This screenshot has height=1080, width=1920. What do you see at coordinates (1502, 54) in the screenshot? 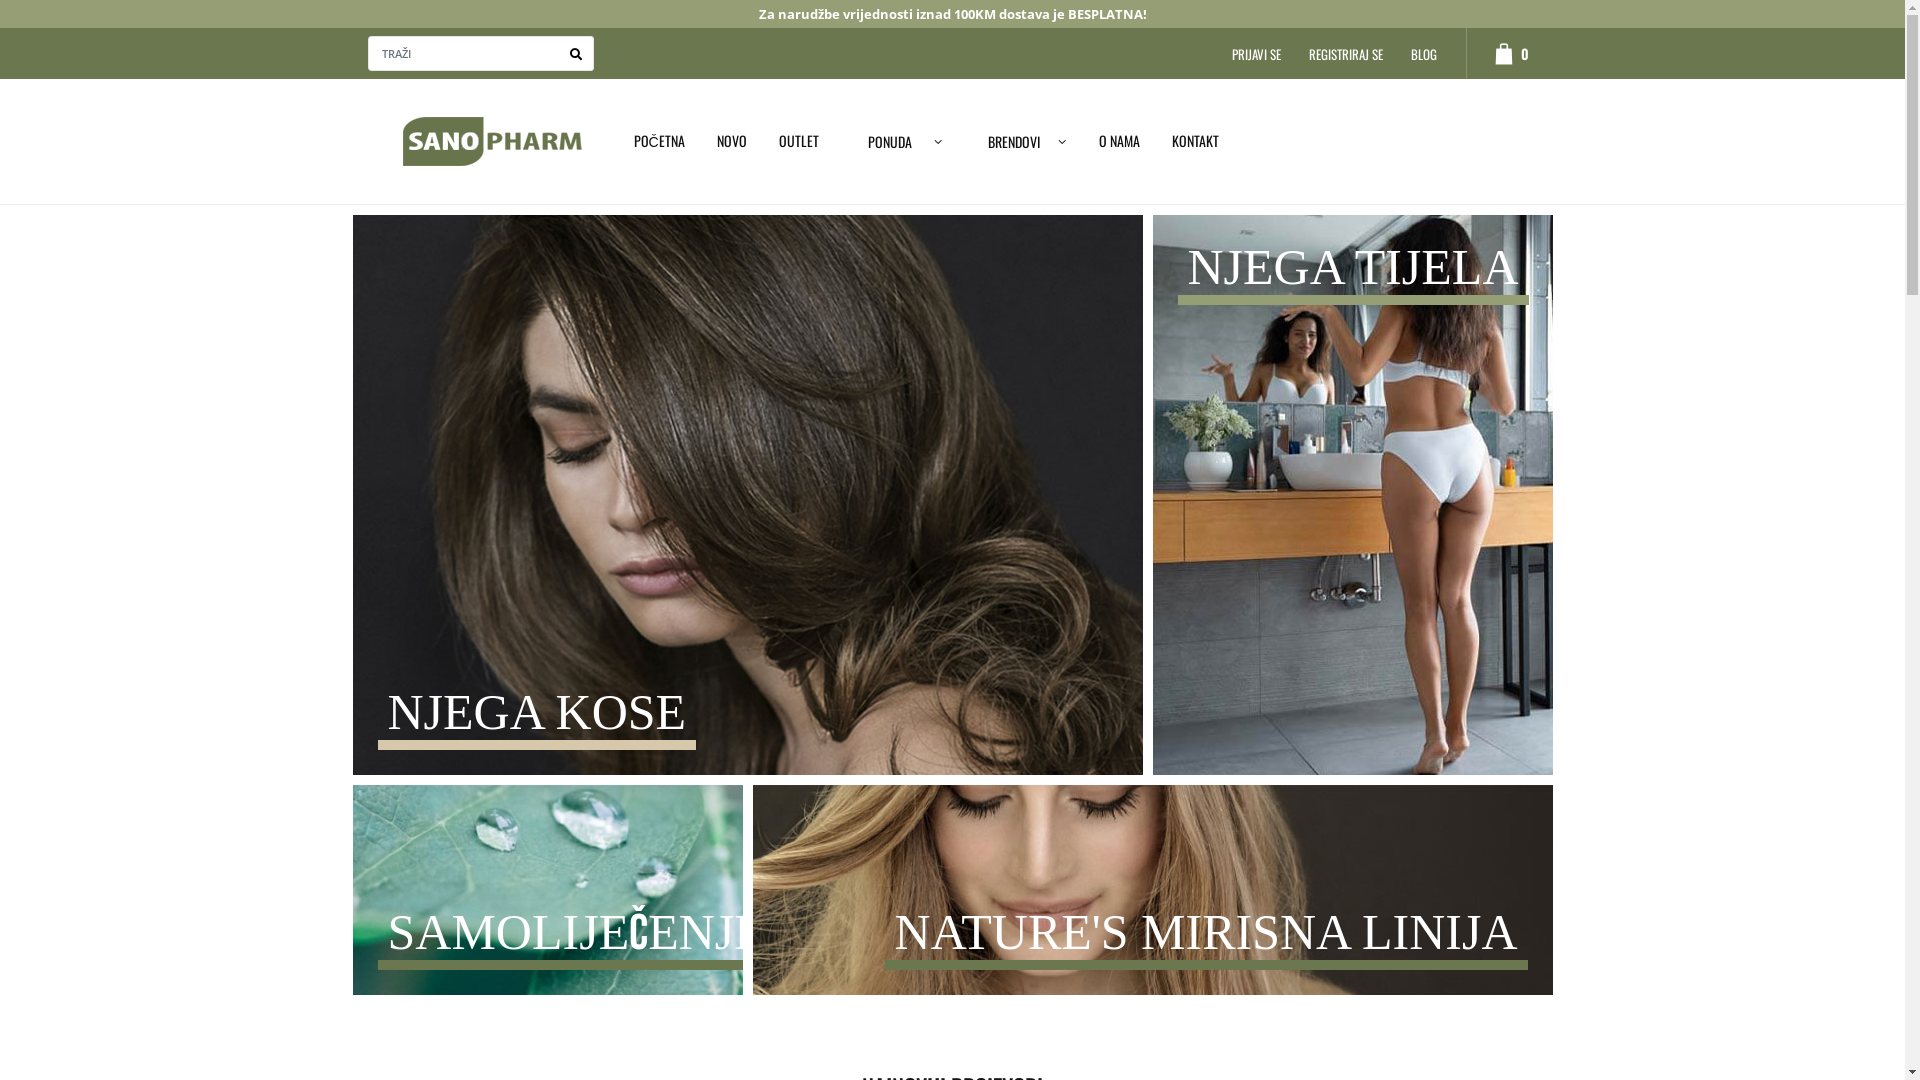
I see `0` at bounding box center [1502, 54].